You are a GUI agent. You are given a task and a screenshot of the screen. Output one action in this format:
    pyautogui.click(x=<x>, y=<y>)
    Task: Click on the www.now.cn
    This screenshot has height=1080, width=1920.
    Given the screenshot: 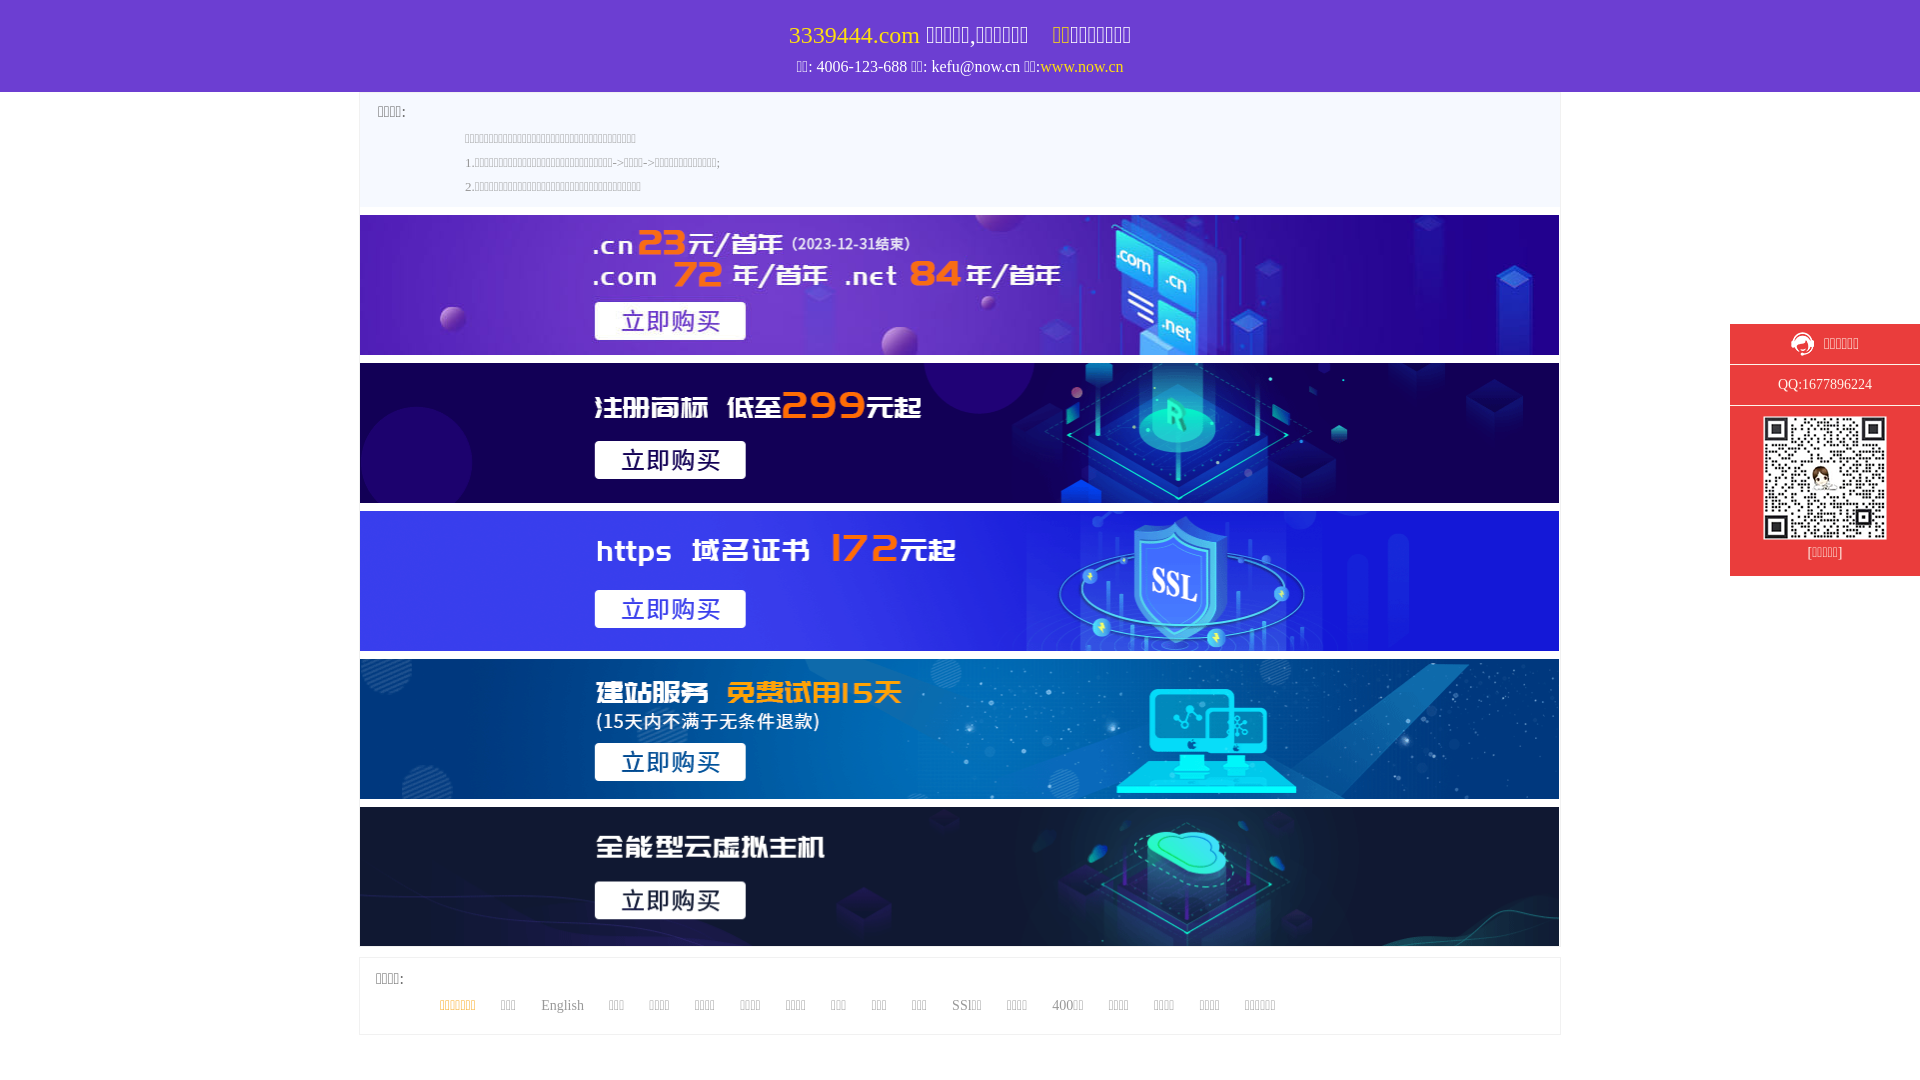 What is the action you would take?
    pyautogui.click(x=1082, y=66)
    